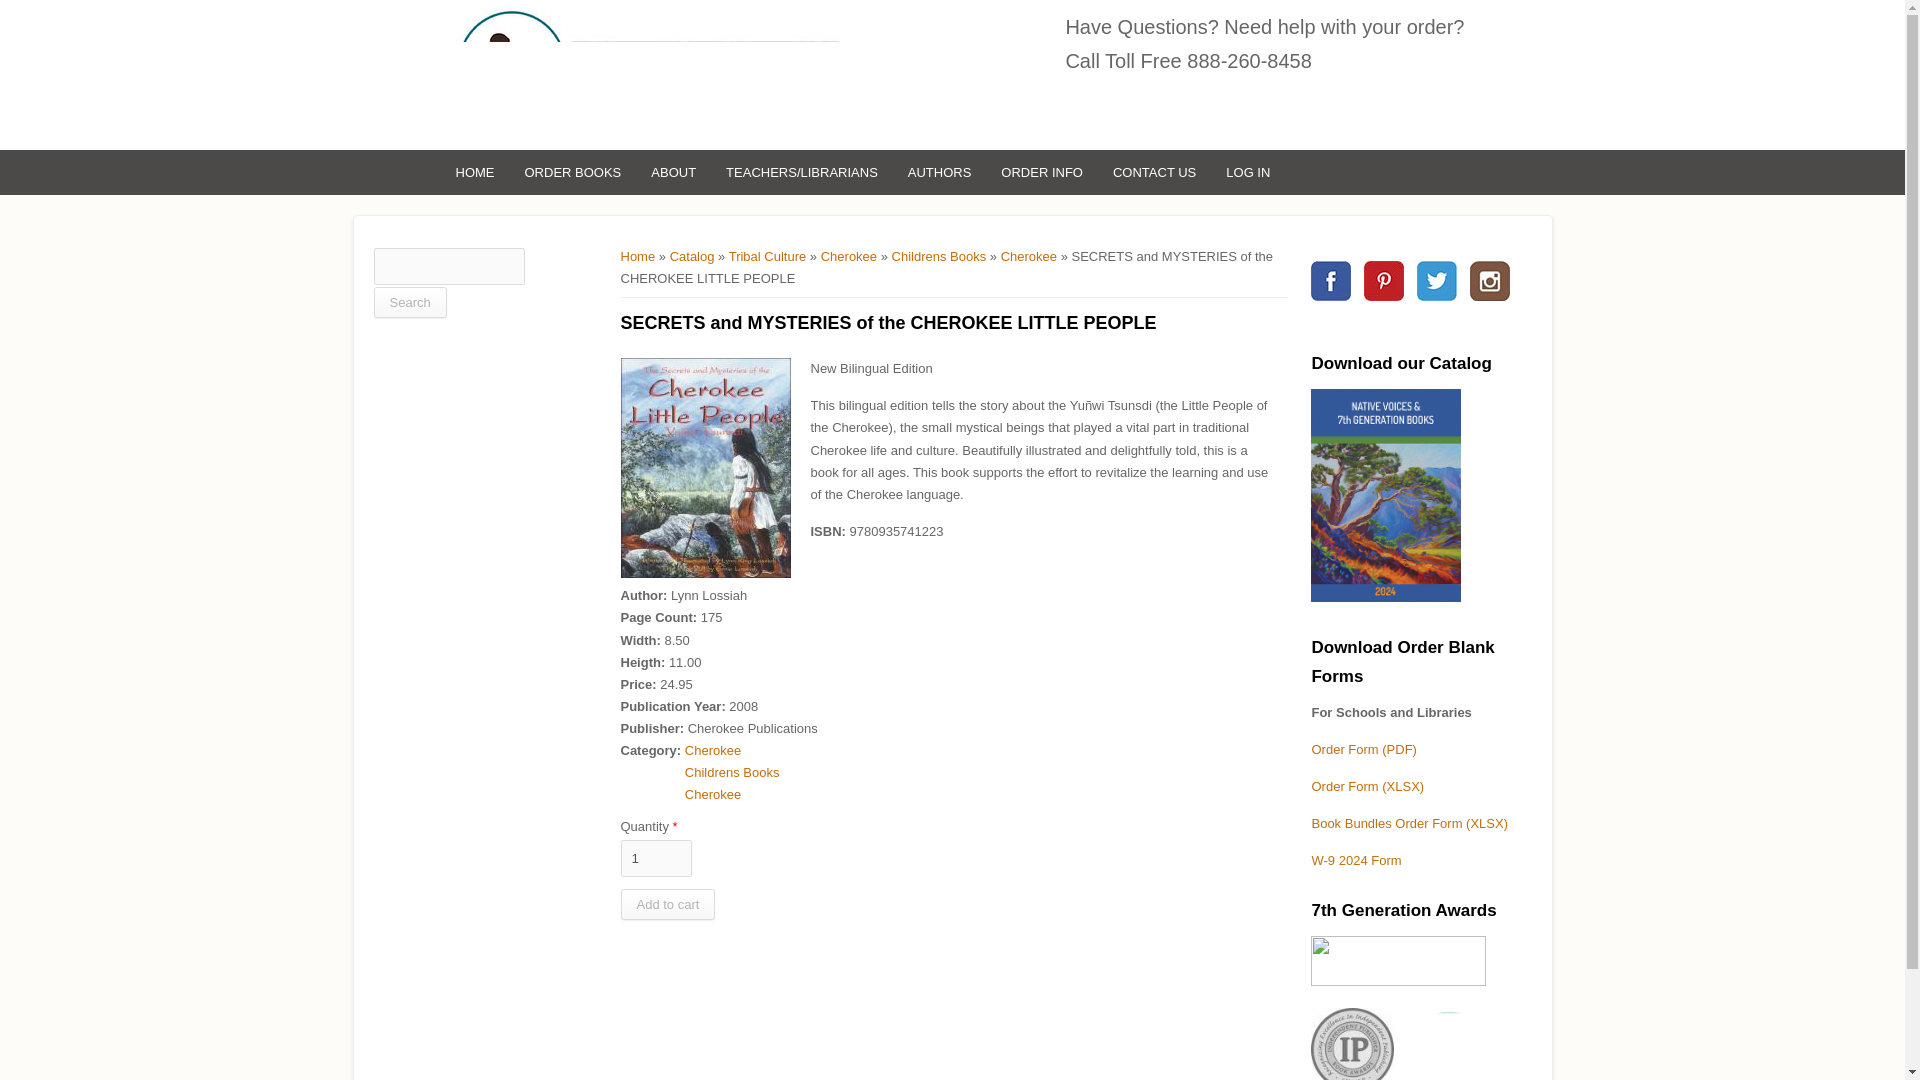 This screenshot has height=1080, width=1920. I want to click on 1, so click(656, 858).